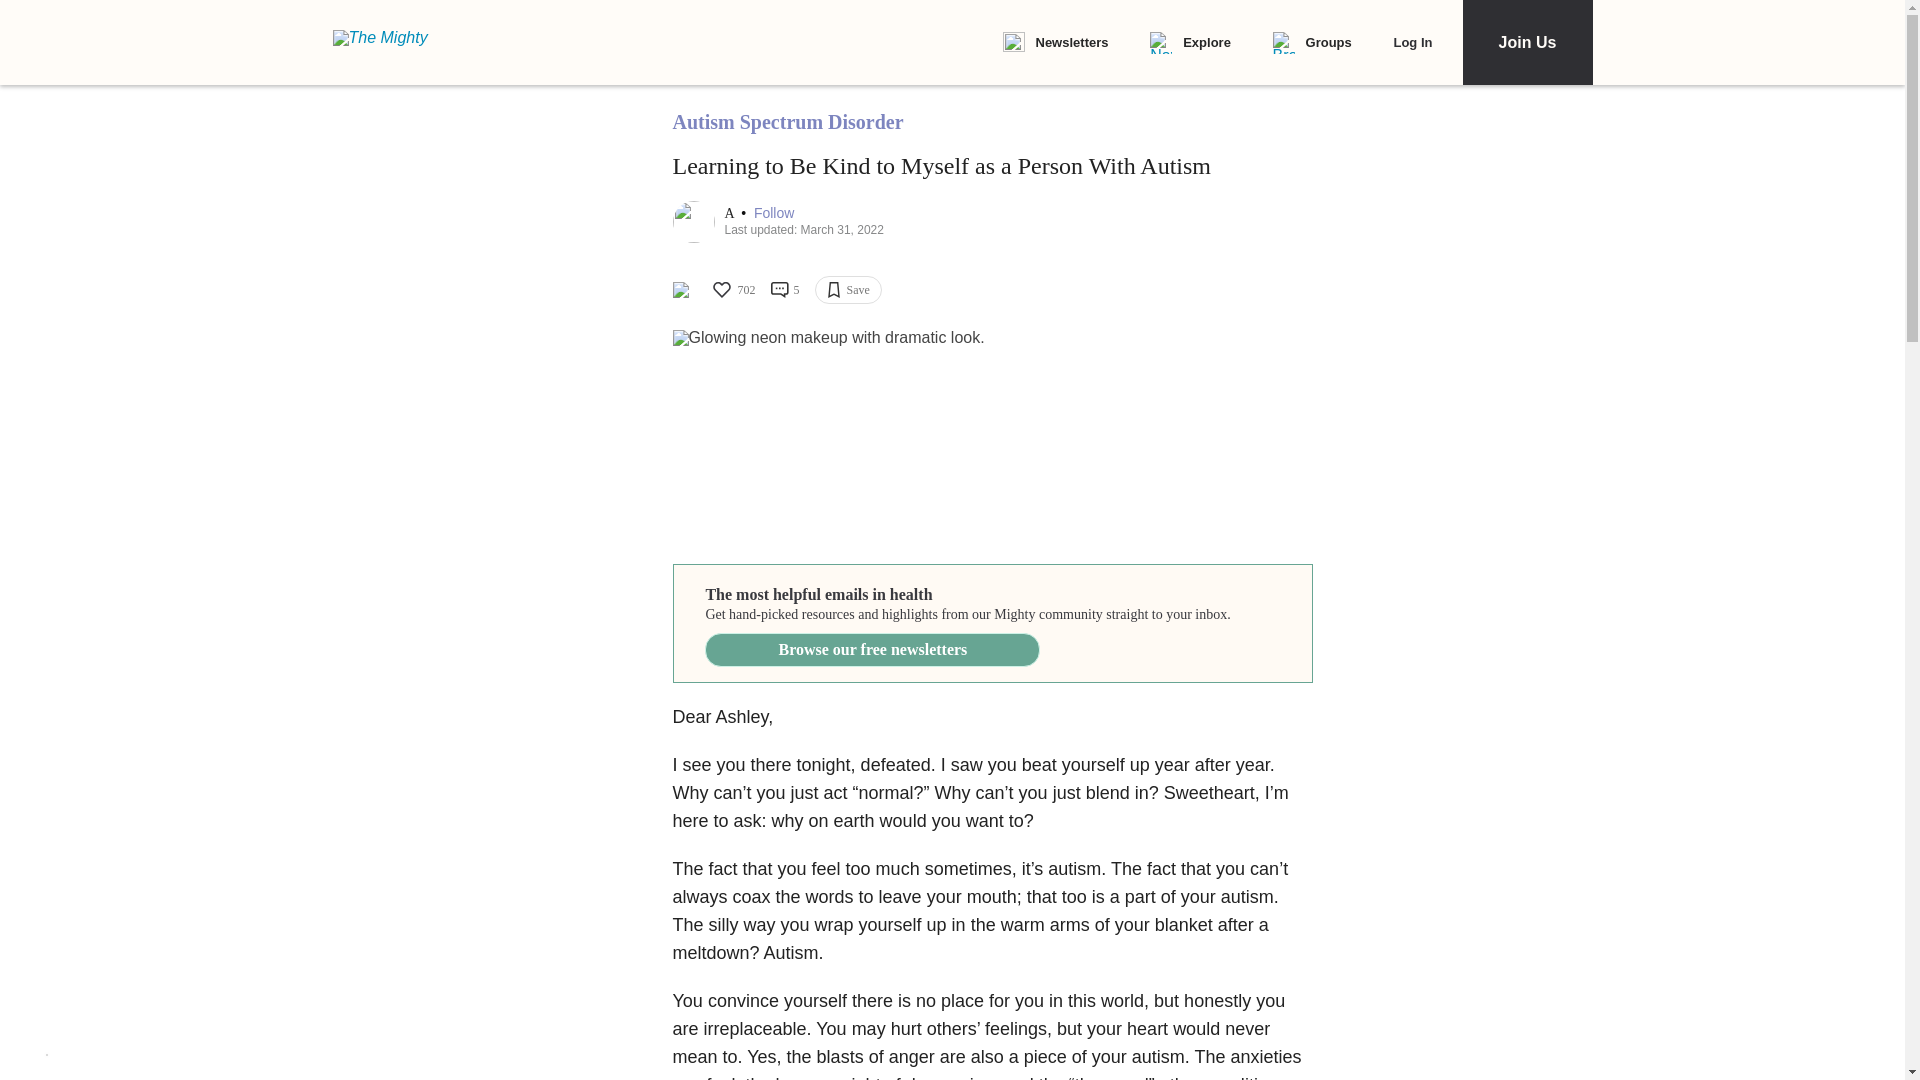  Describe the element at coordinates (774, 214) in the screenshot. I see `Follow` at that location.